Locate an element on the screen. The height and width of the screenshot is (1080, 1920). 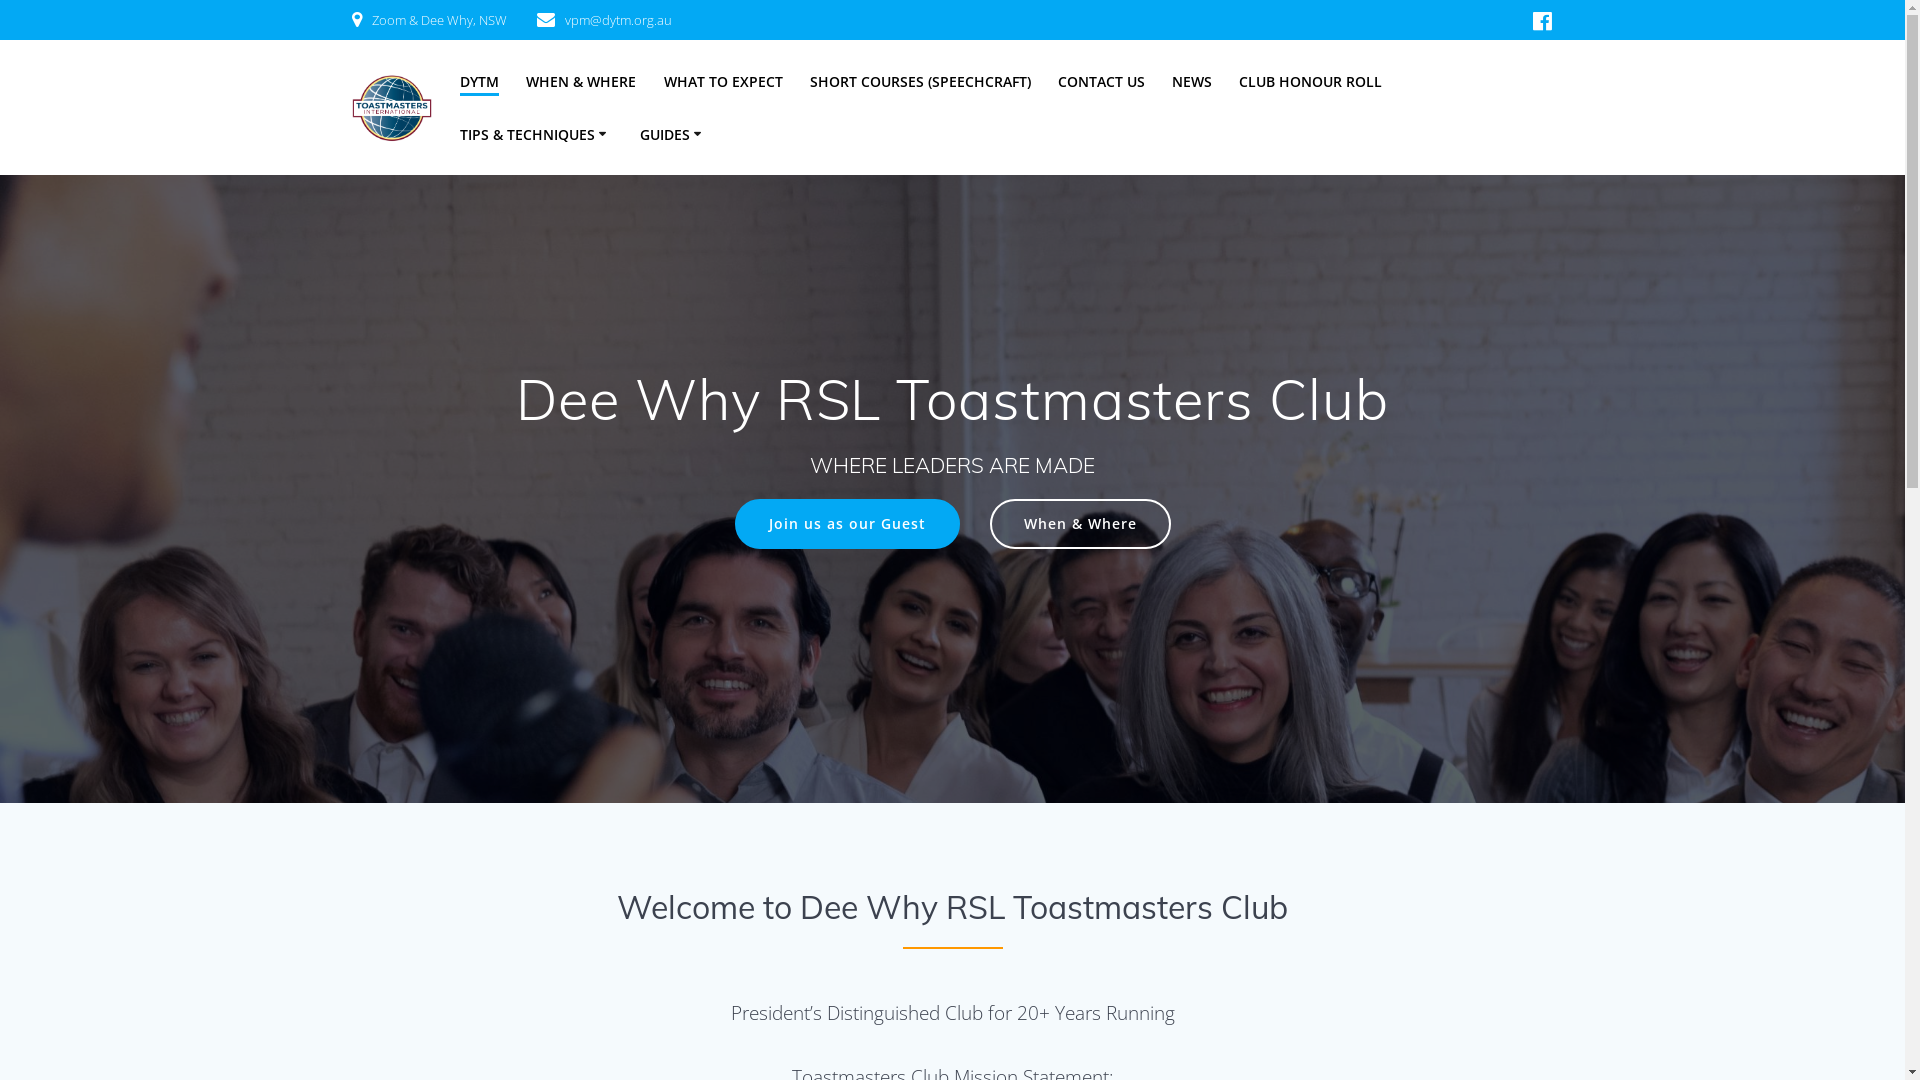
CLUB HONOUR ROLL is located at coordinates (1310, 82).